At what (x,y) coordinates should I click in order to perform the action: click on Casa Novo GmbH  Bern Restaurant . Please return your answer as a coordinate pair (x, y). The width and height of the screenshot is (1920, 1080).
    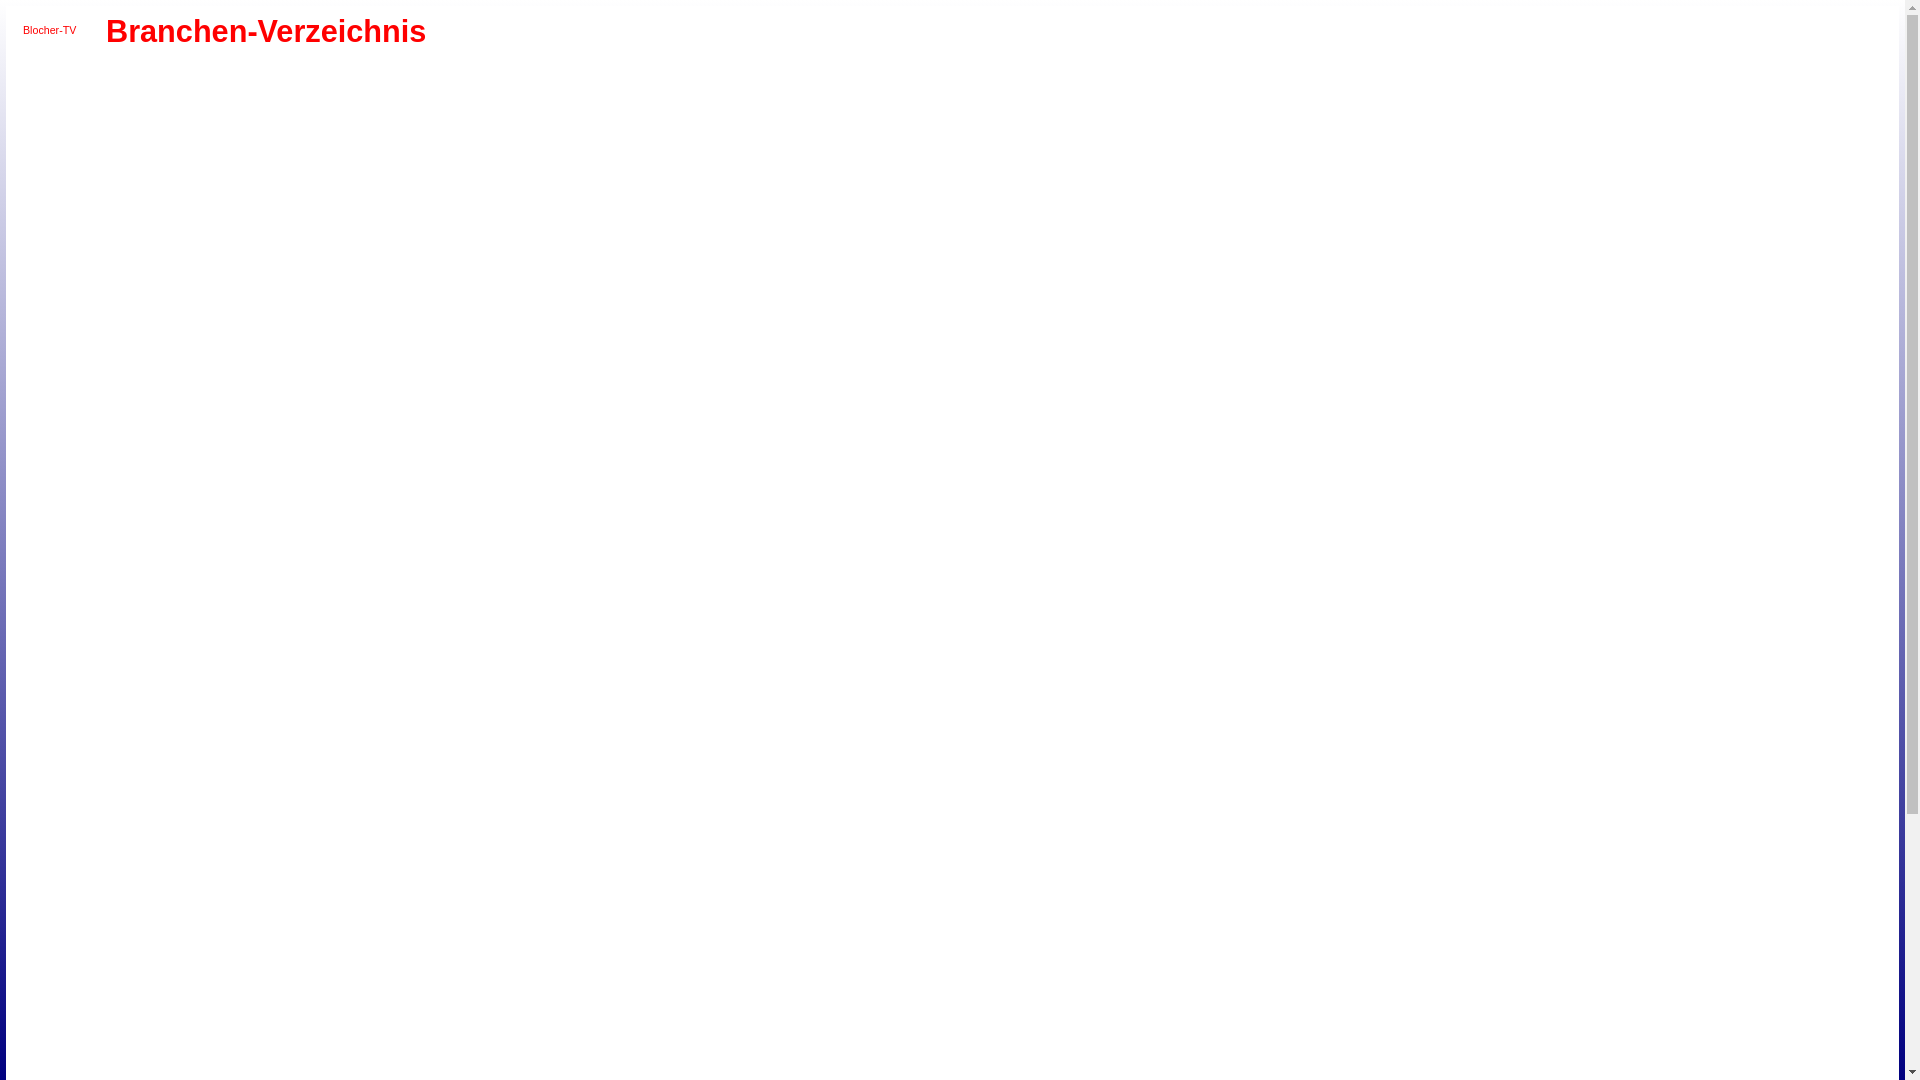
    Looking at the image, I should click on (256, 126).